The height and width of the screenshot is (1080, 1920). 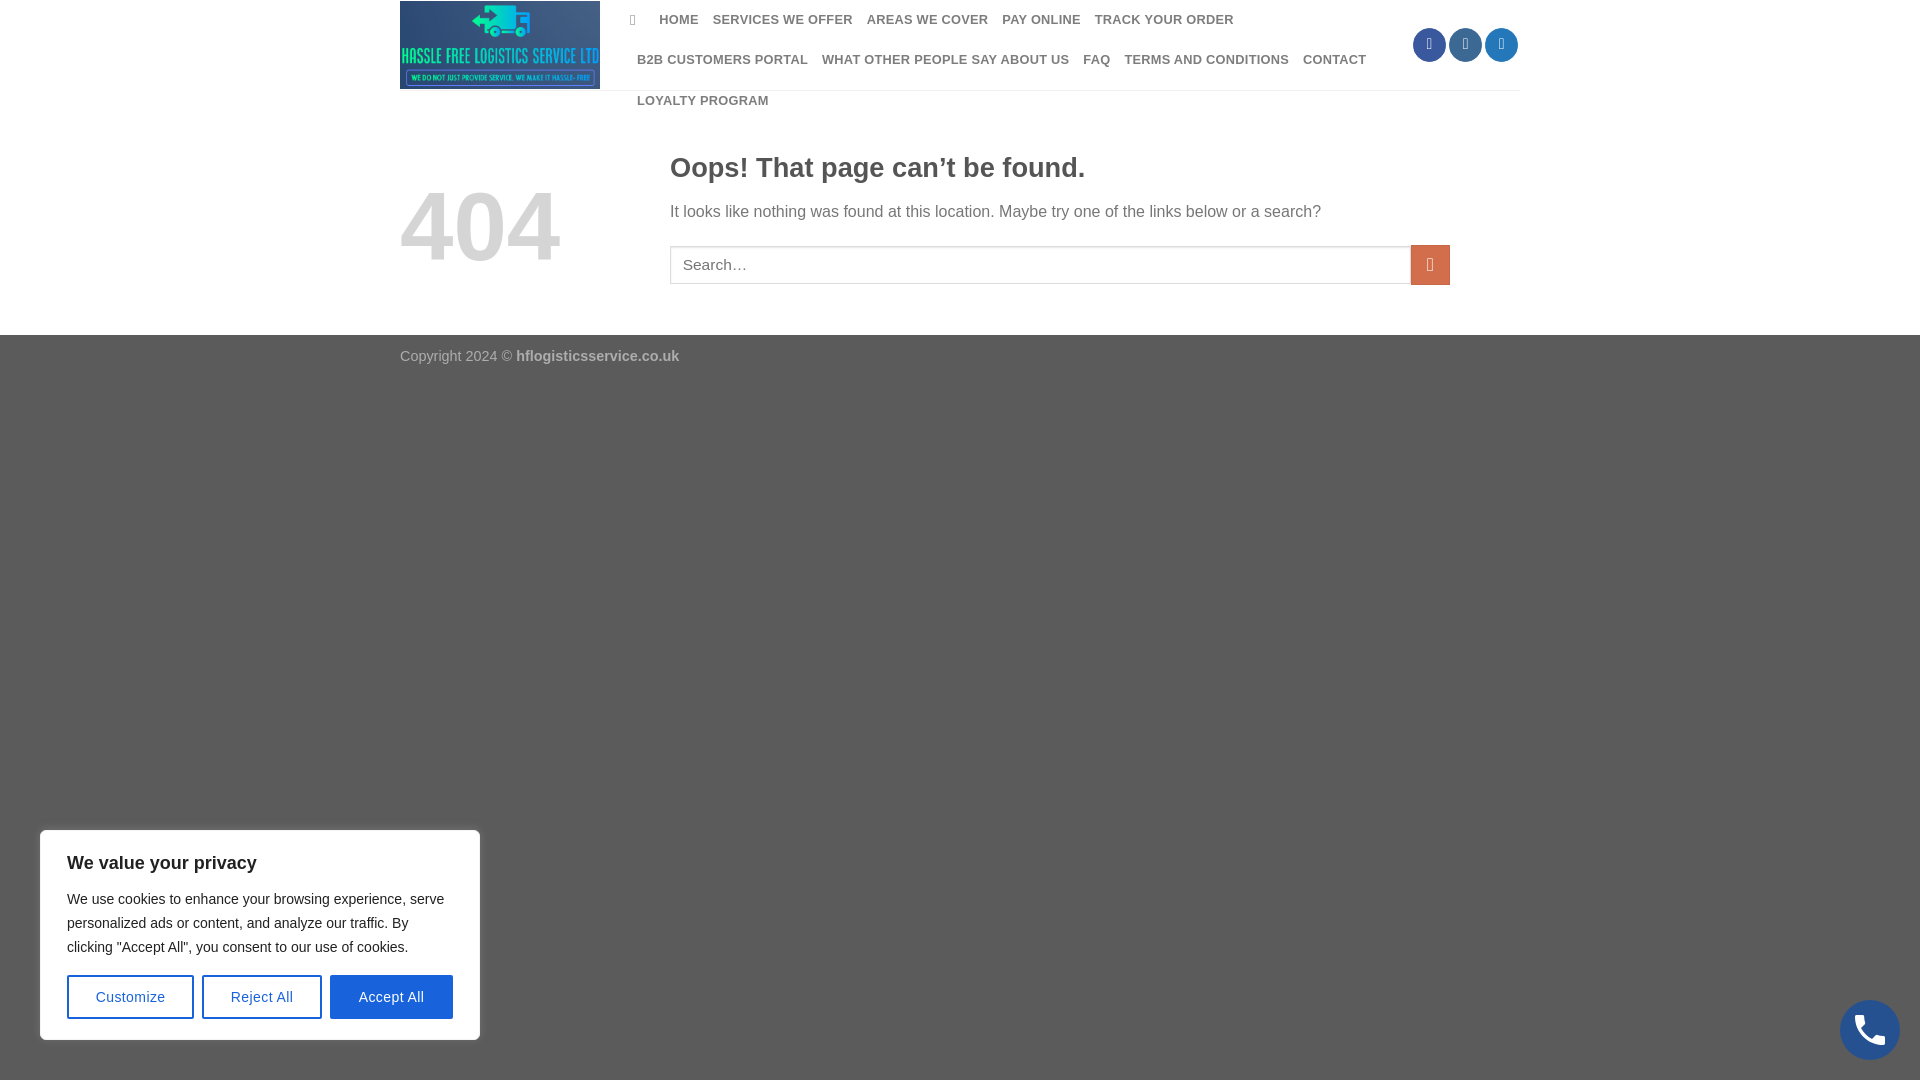 What do you see at coordinates (782, 20) in the screenshot?
I see `SERVICES WE OFFER` at bounding box center [782, 20].